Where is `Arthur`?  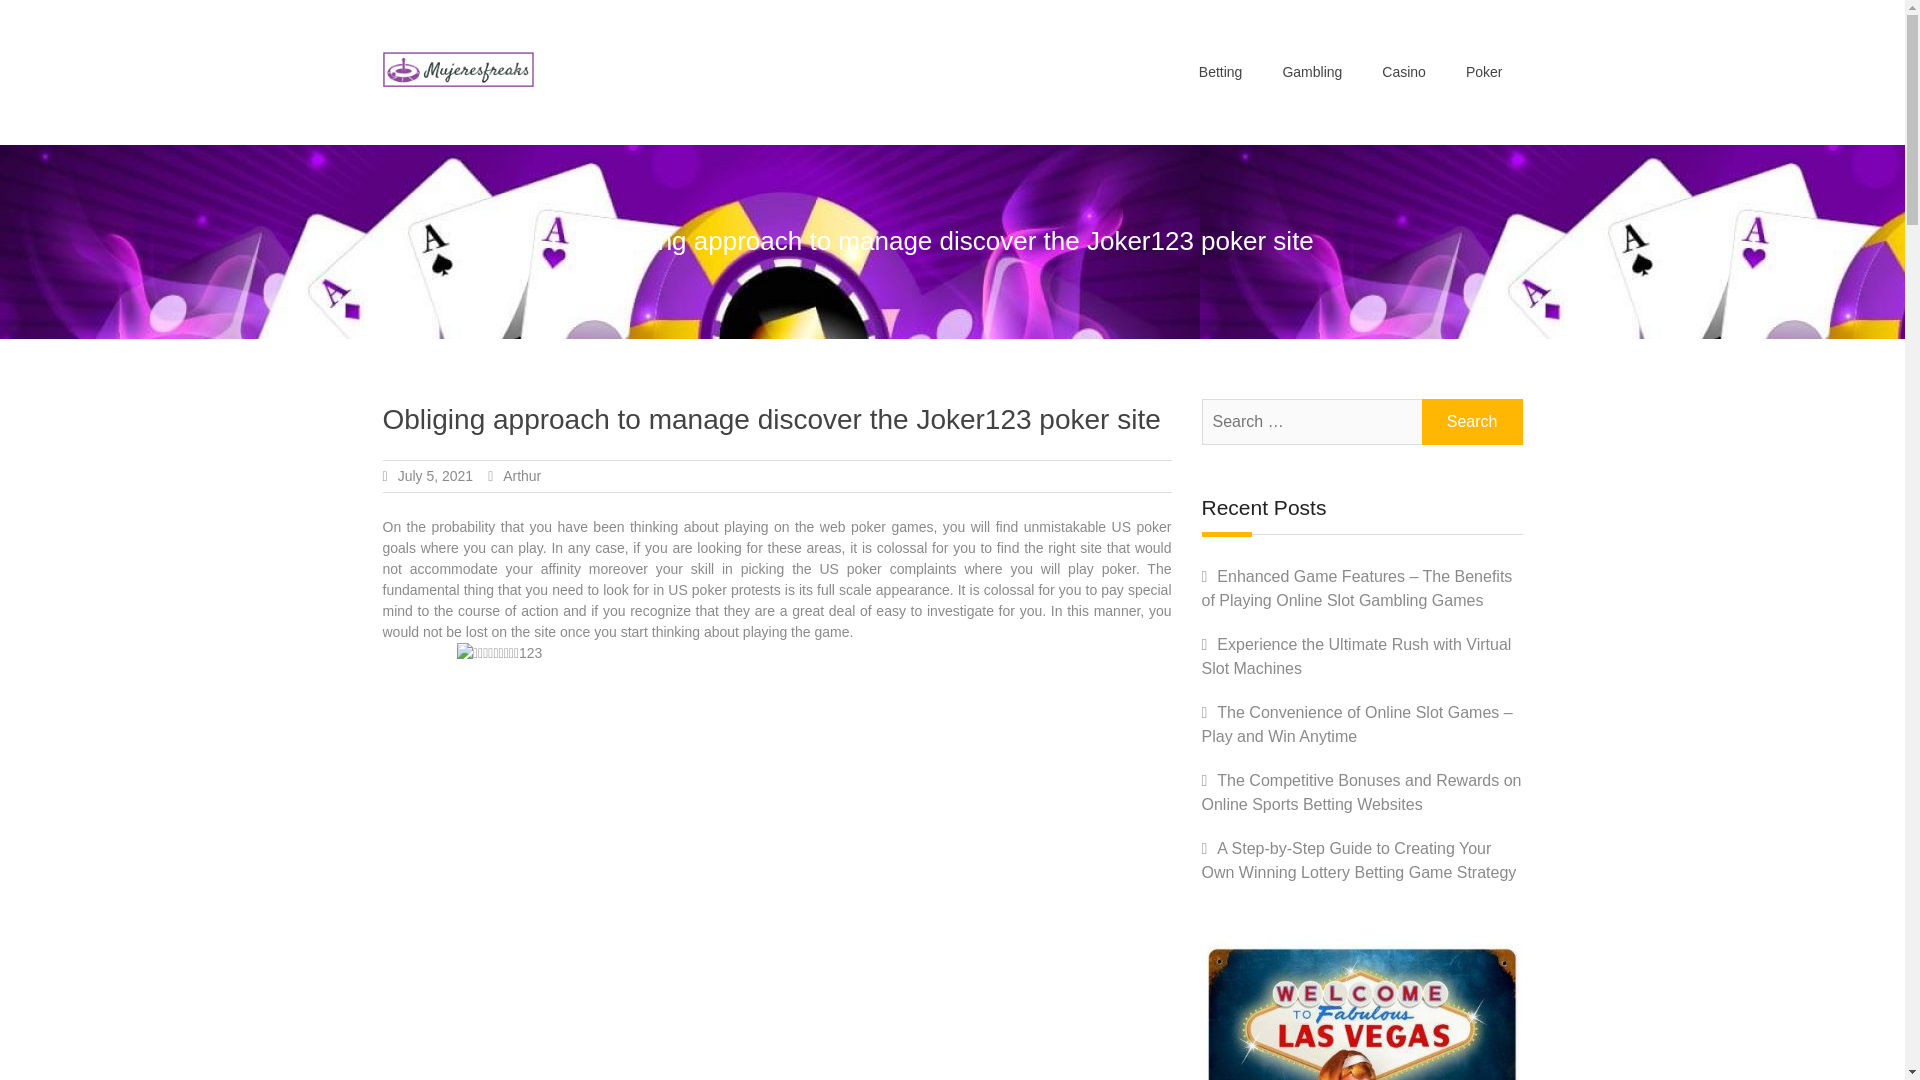
Arthur is located at coordinates (522, 475).